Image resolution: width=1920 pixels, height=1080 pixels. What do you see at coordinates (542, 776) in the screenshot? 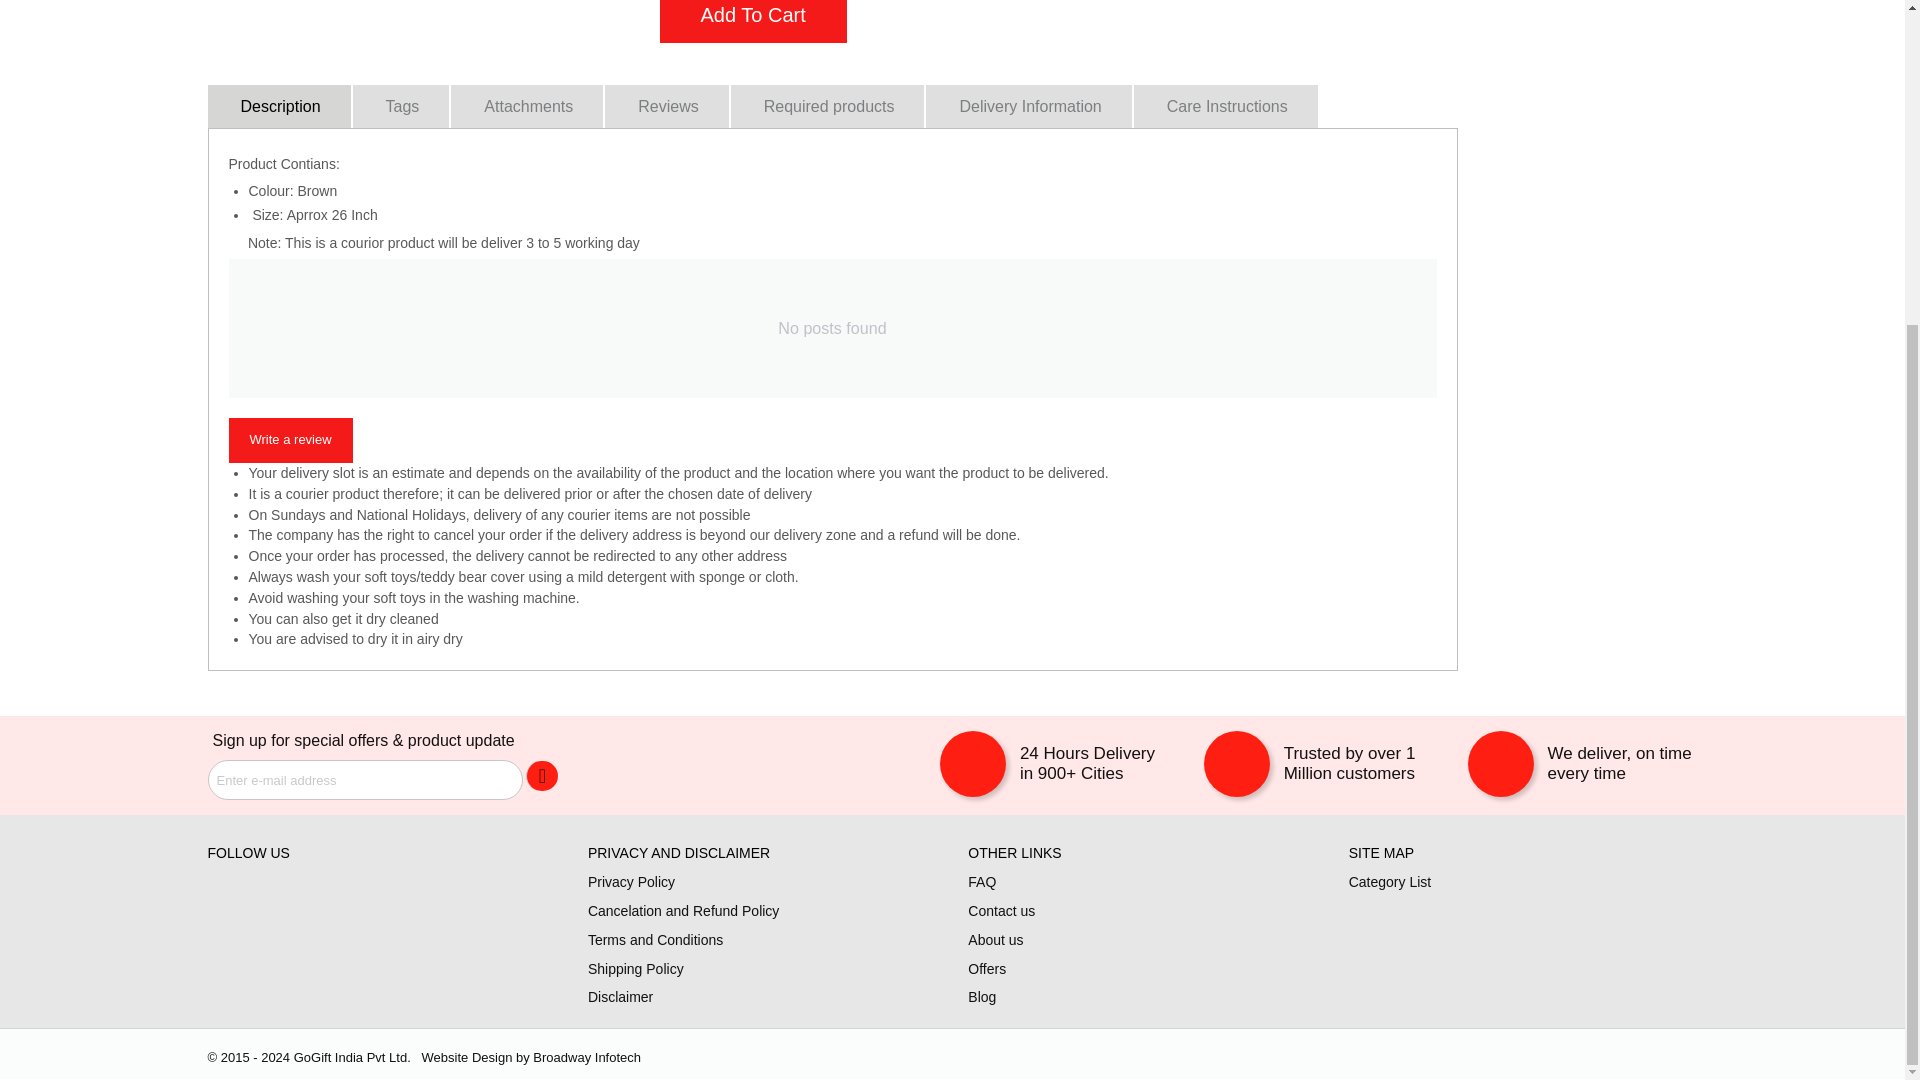
I see `Go` at bounding box center [542, 776].